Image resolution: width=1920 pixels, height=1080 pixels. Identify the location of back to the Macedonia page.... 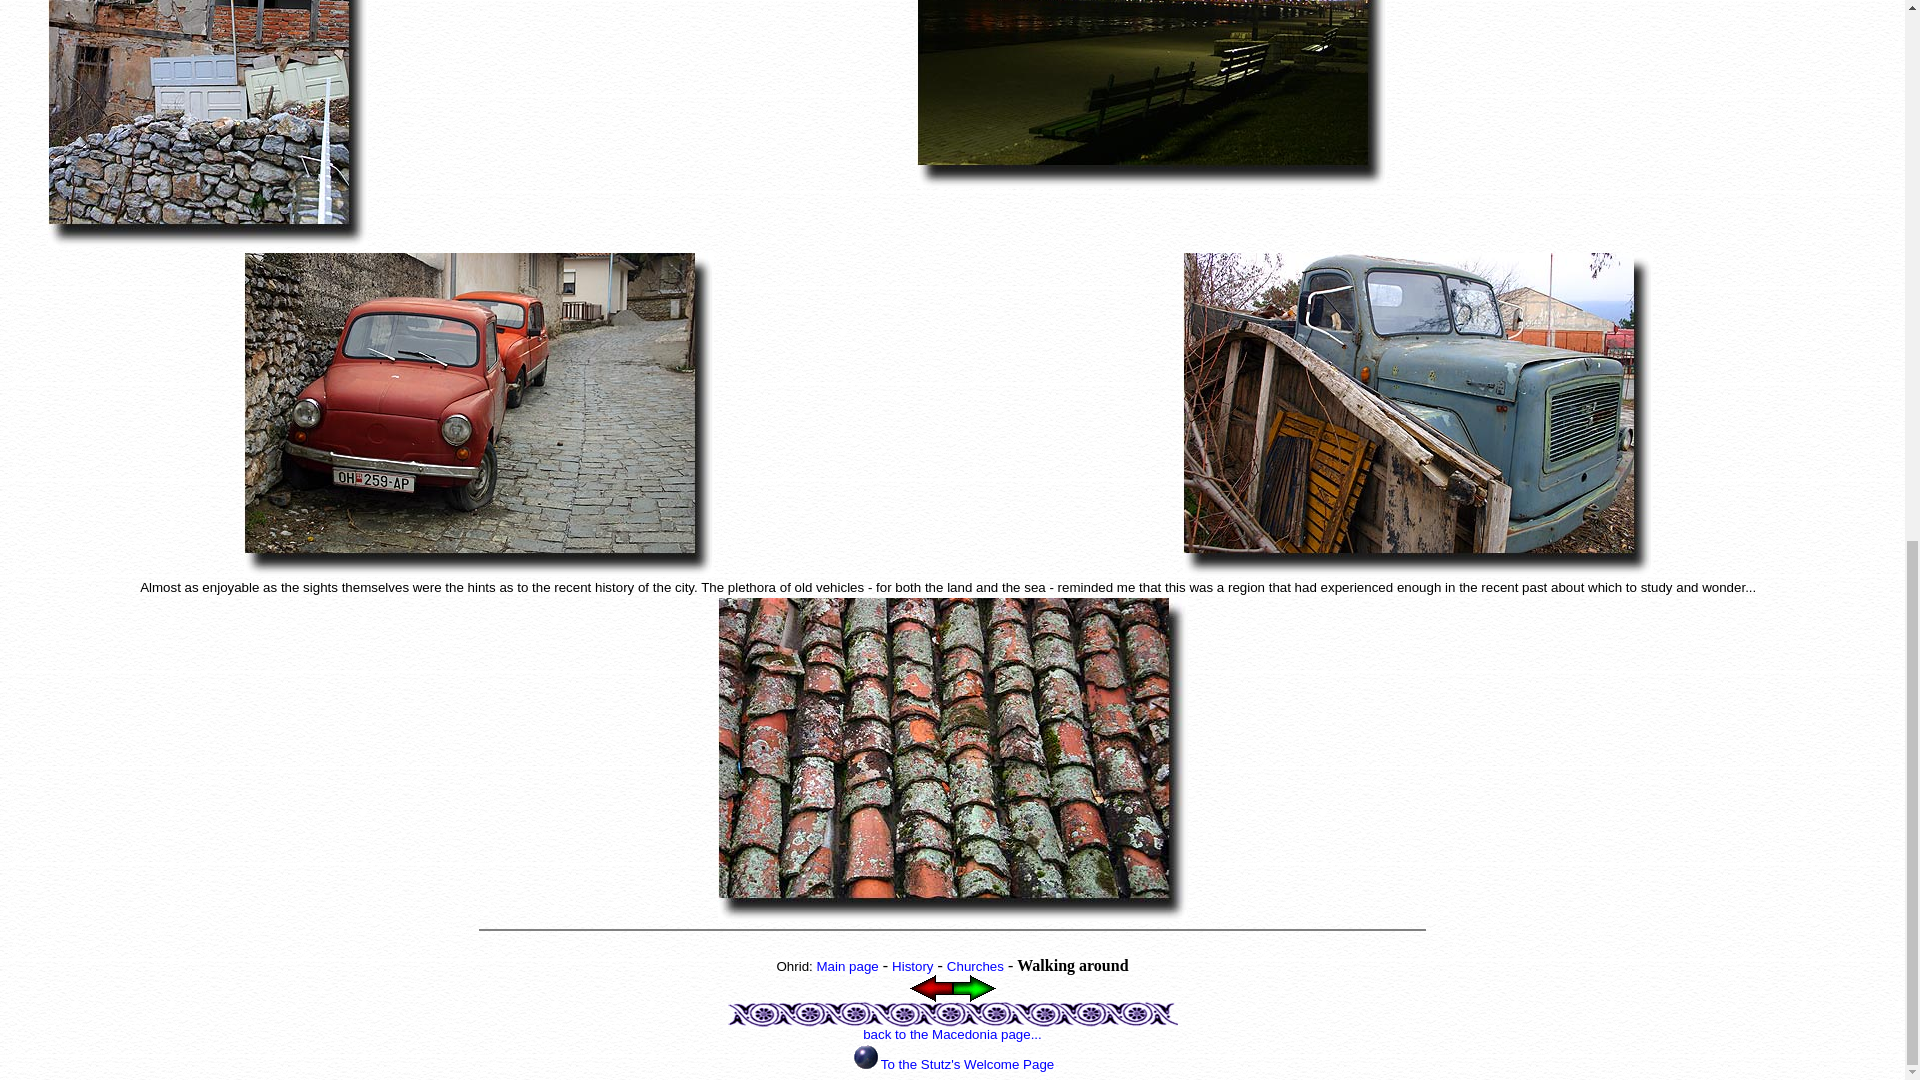
(952, 1034).